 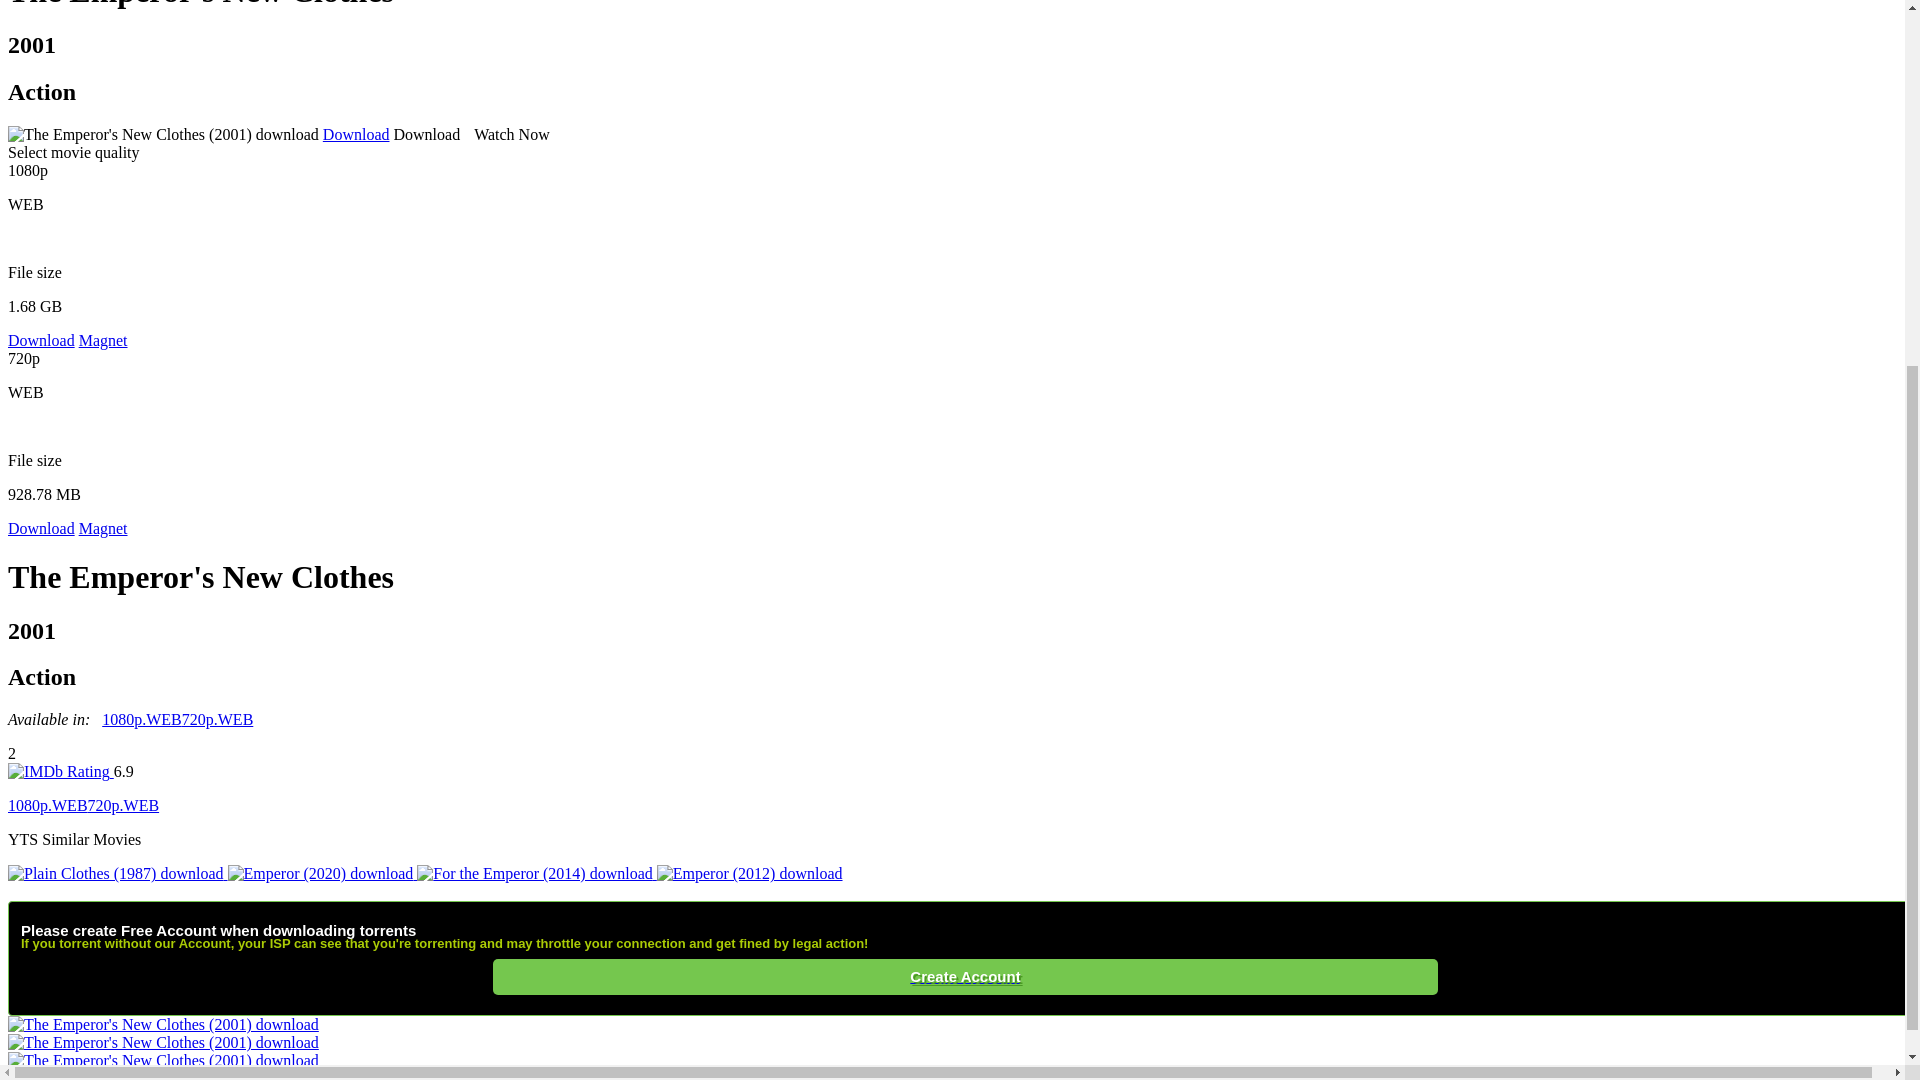 I want to click on Download The Emperor's New Clothes 1080p.WEB Torrent, so click(x=48, y=806).